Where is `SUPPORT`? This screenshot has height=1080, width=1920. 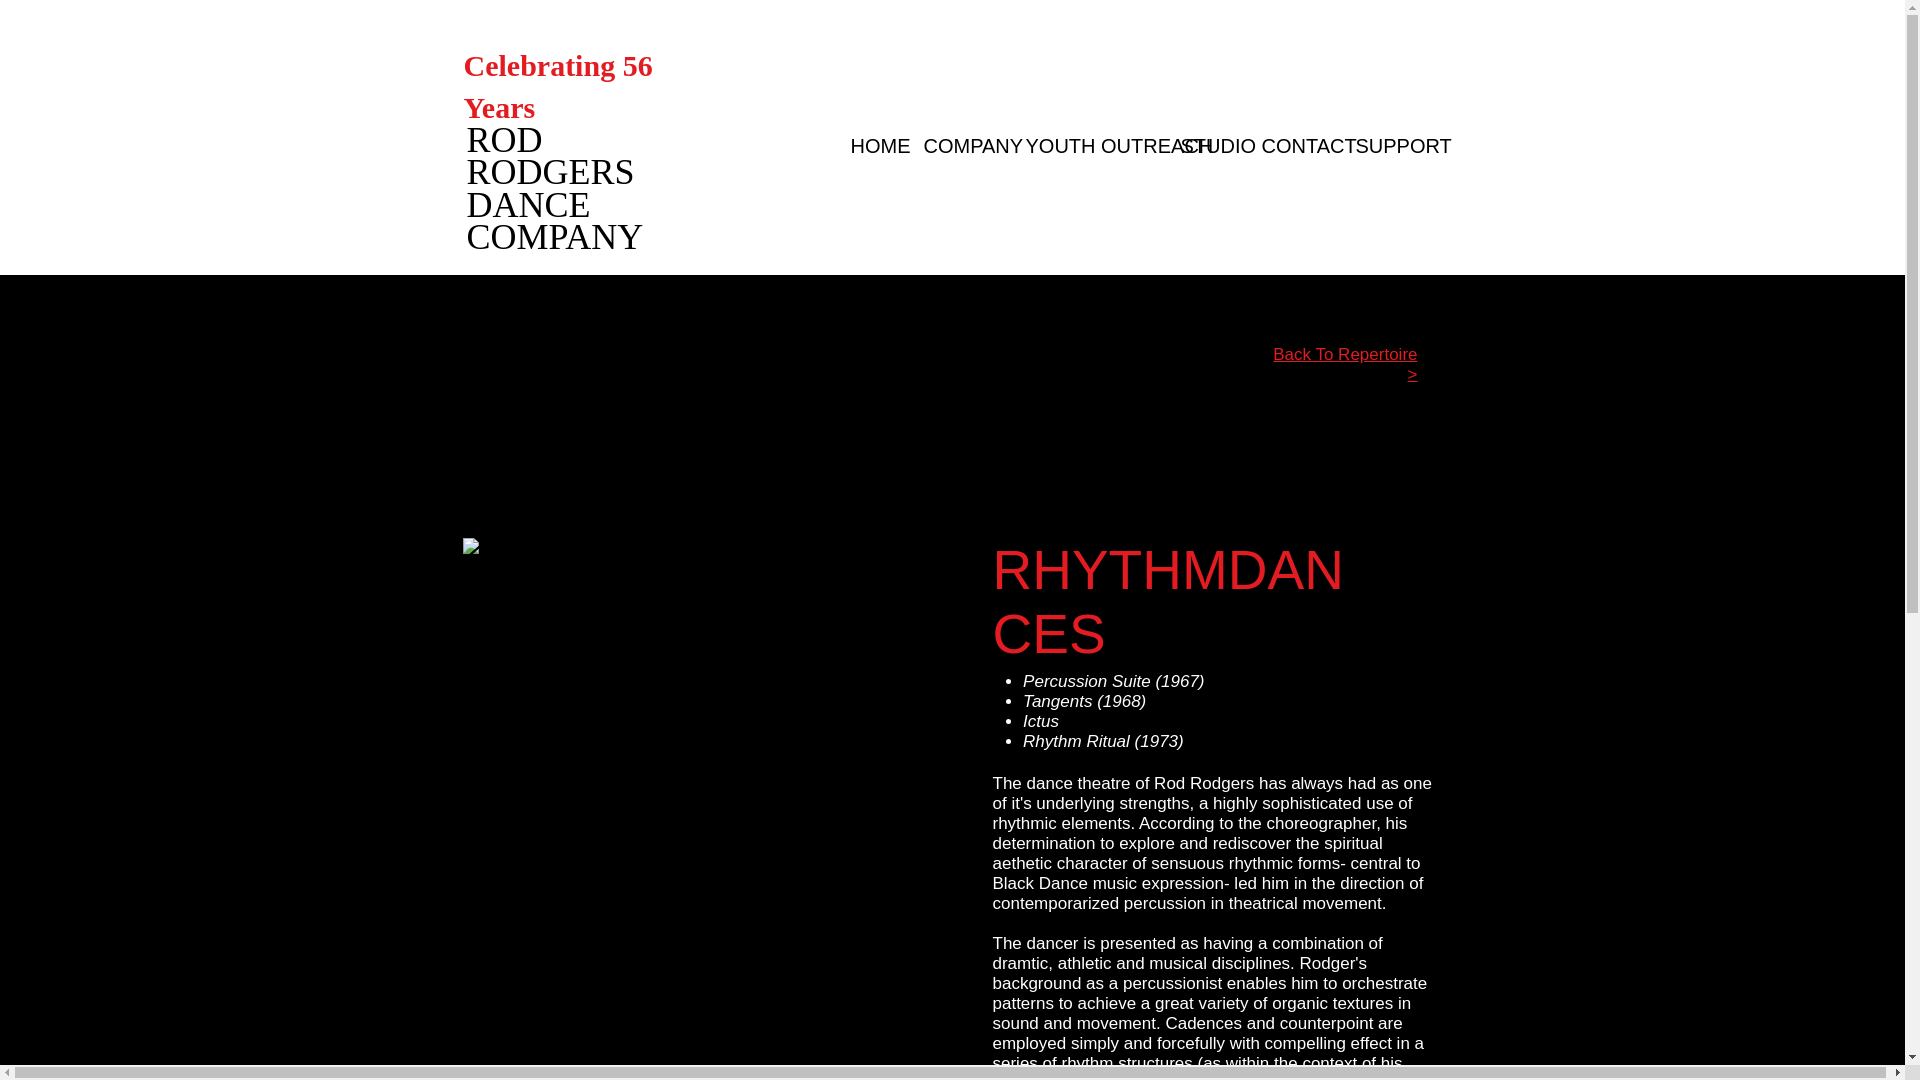 SUPPORT is located at coordinates (1387, 146).